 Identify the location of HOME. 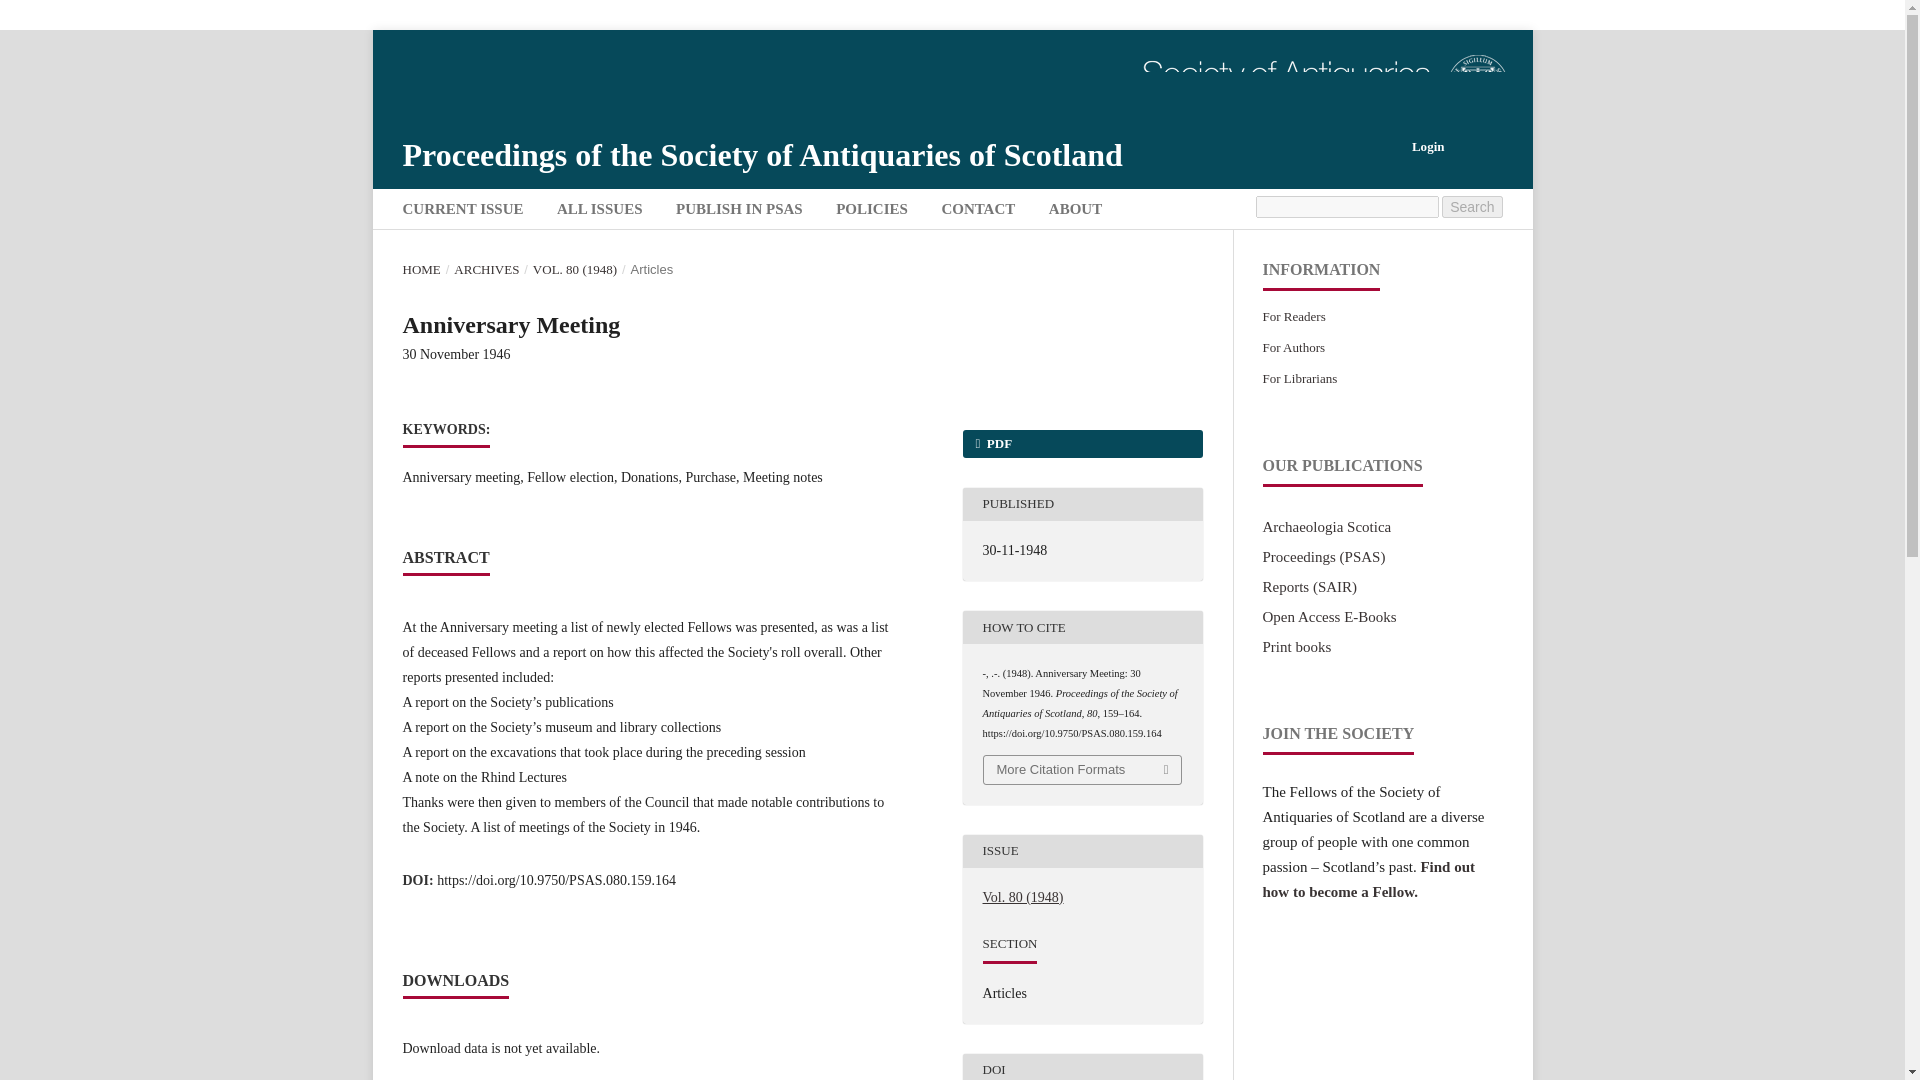
(420, 270).